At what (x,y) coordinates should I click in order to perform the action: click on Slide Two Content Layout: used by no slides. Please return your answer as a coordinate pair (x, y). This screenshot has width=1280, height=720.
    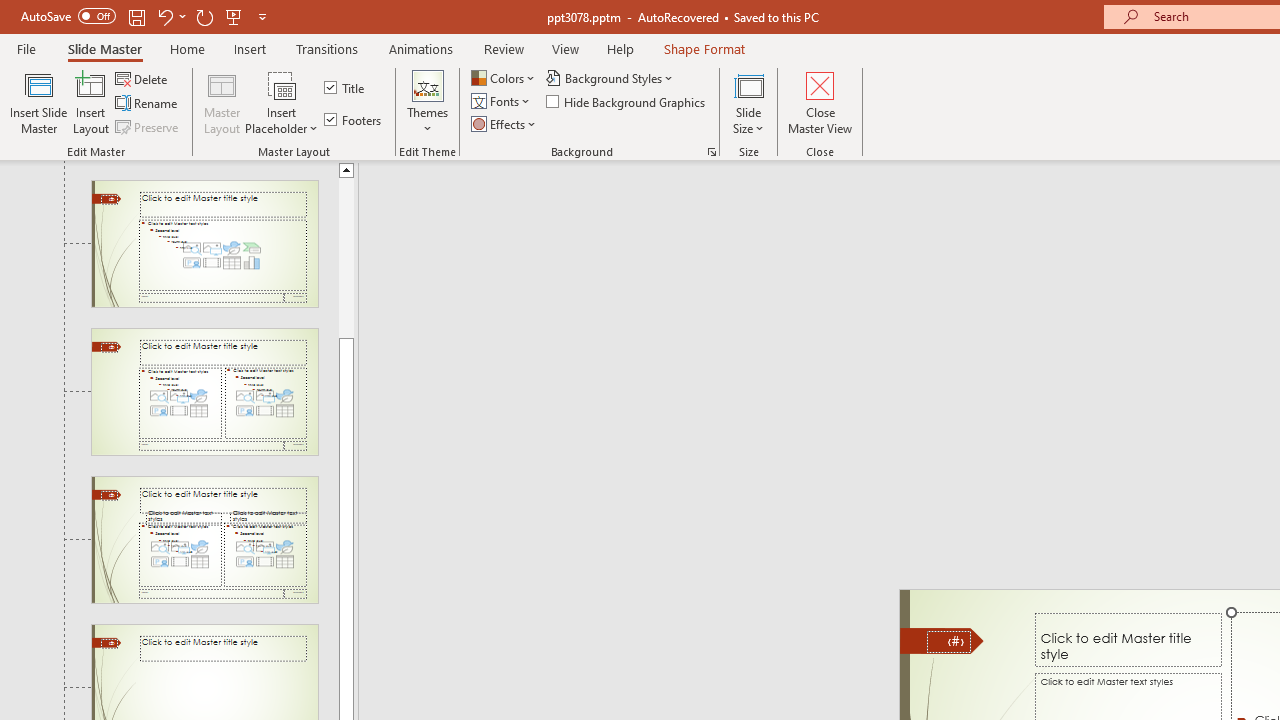
    Looking at the image, I should click on (204, 392).